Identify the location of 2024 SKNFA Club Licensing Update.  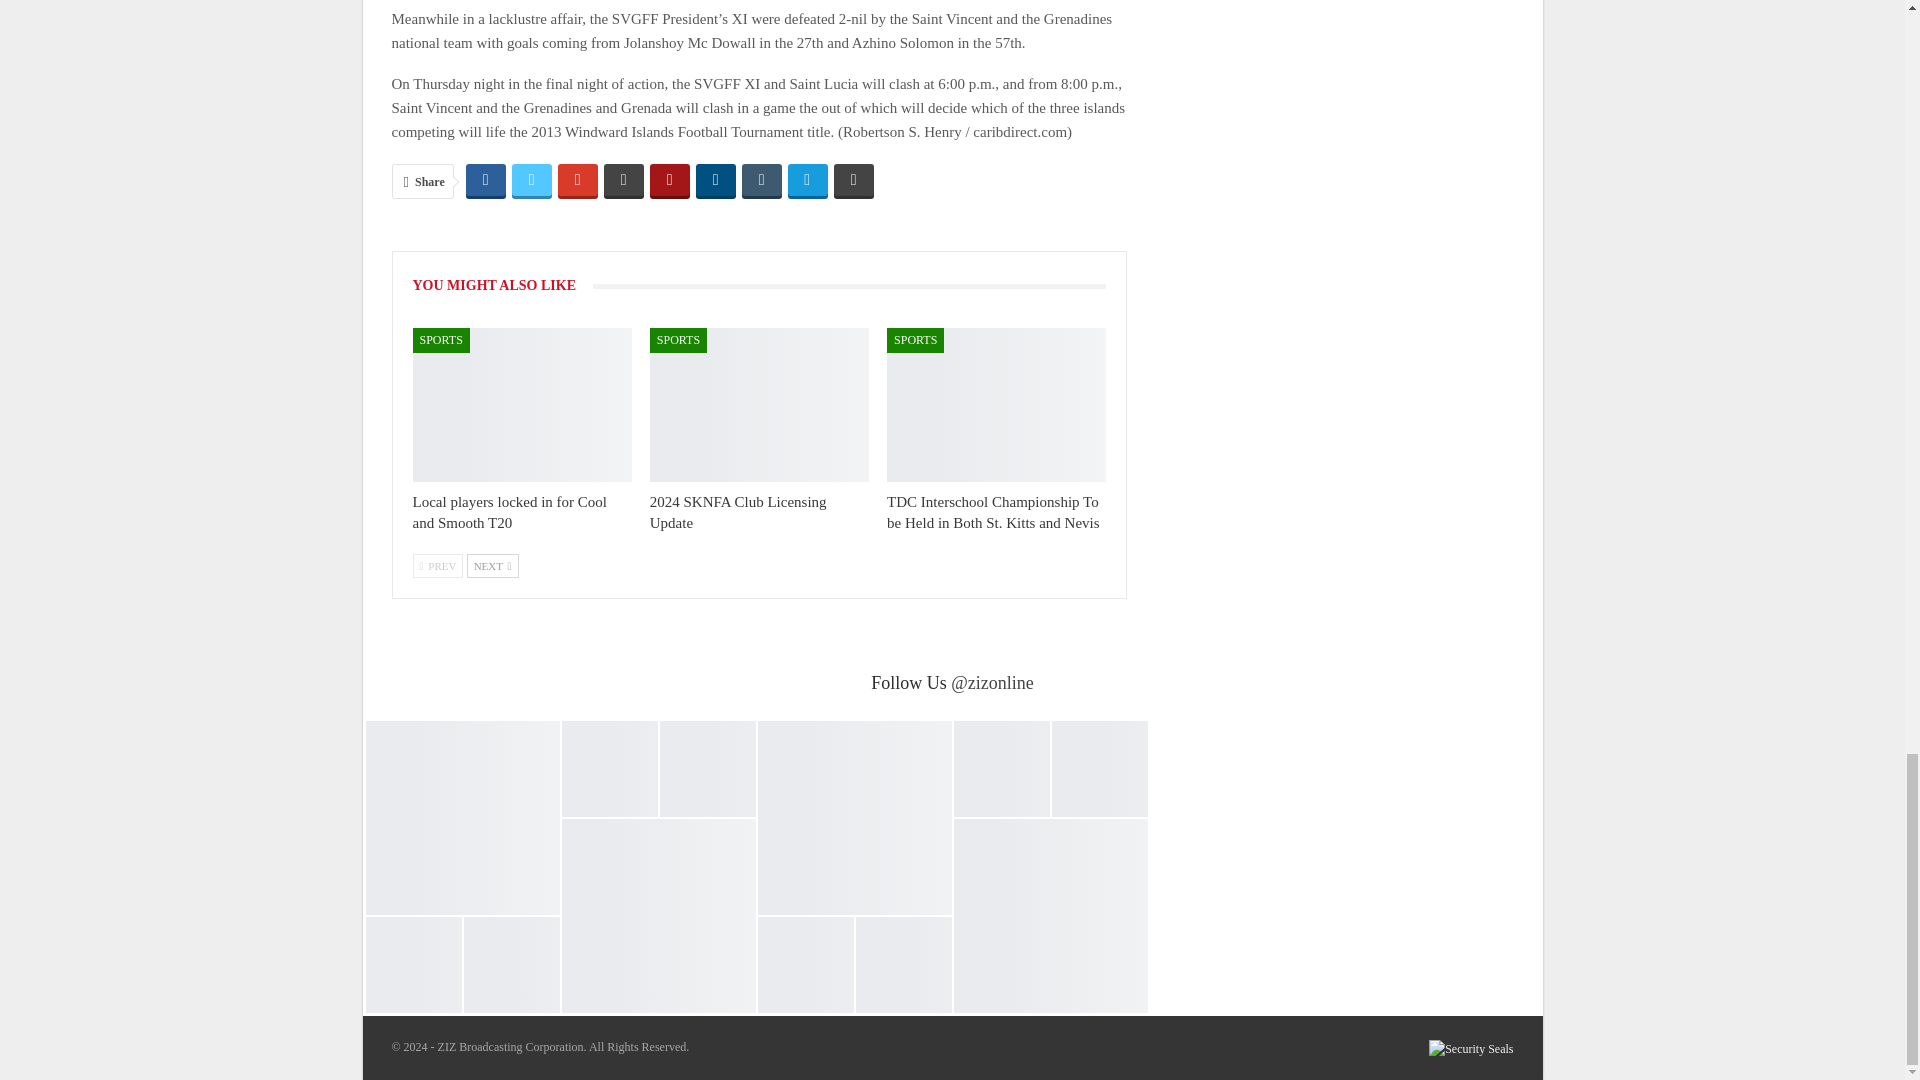
(760, 404).